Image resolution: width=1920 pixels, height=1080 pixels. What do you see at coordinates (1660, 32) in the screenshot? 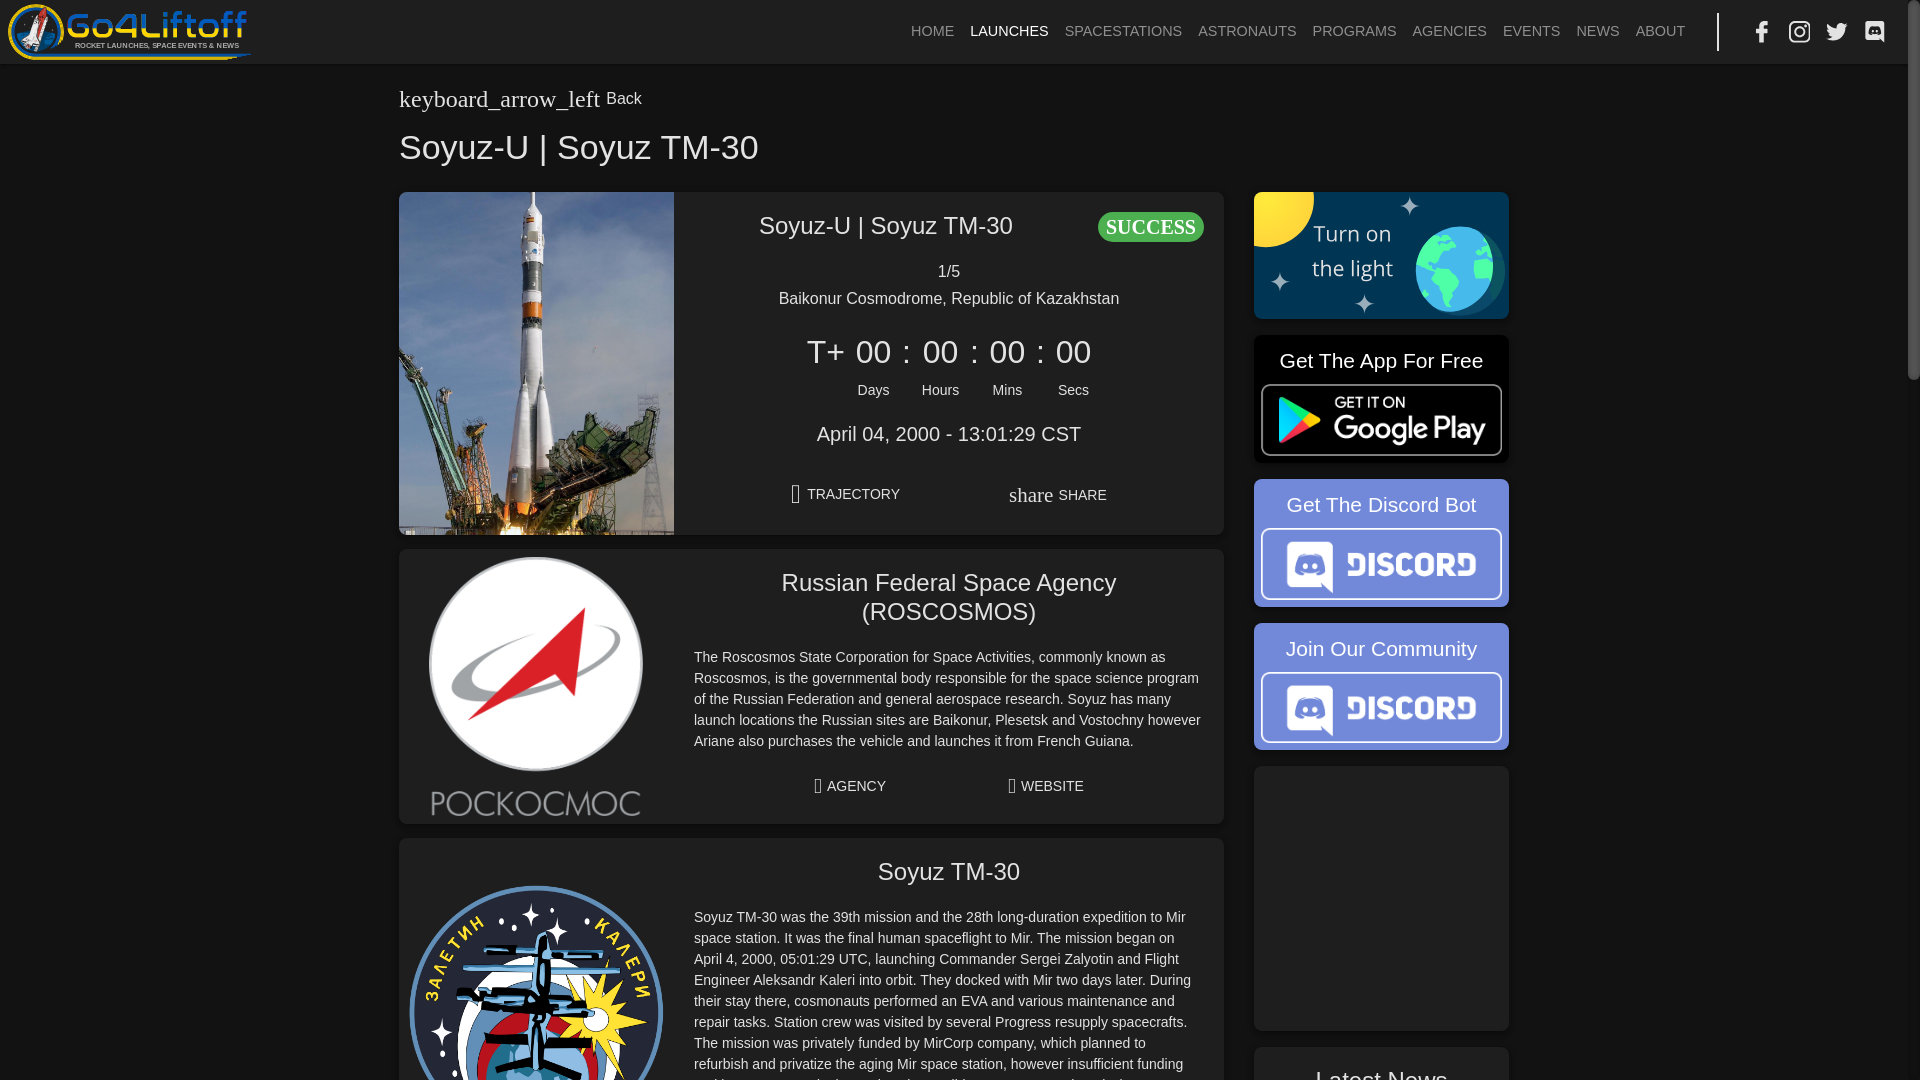
I see `ABOUT` at bounding box center [1660, 32].